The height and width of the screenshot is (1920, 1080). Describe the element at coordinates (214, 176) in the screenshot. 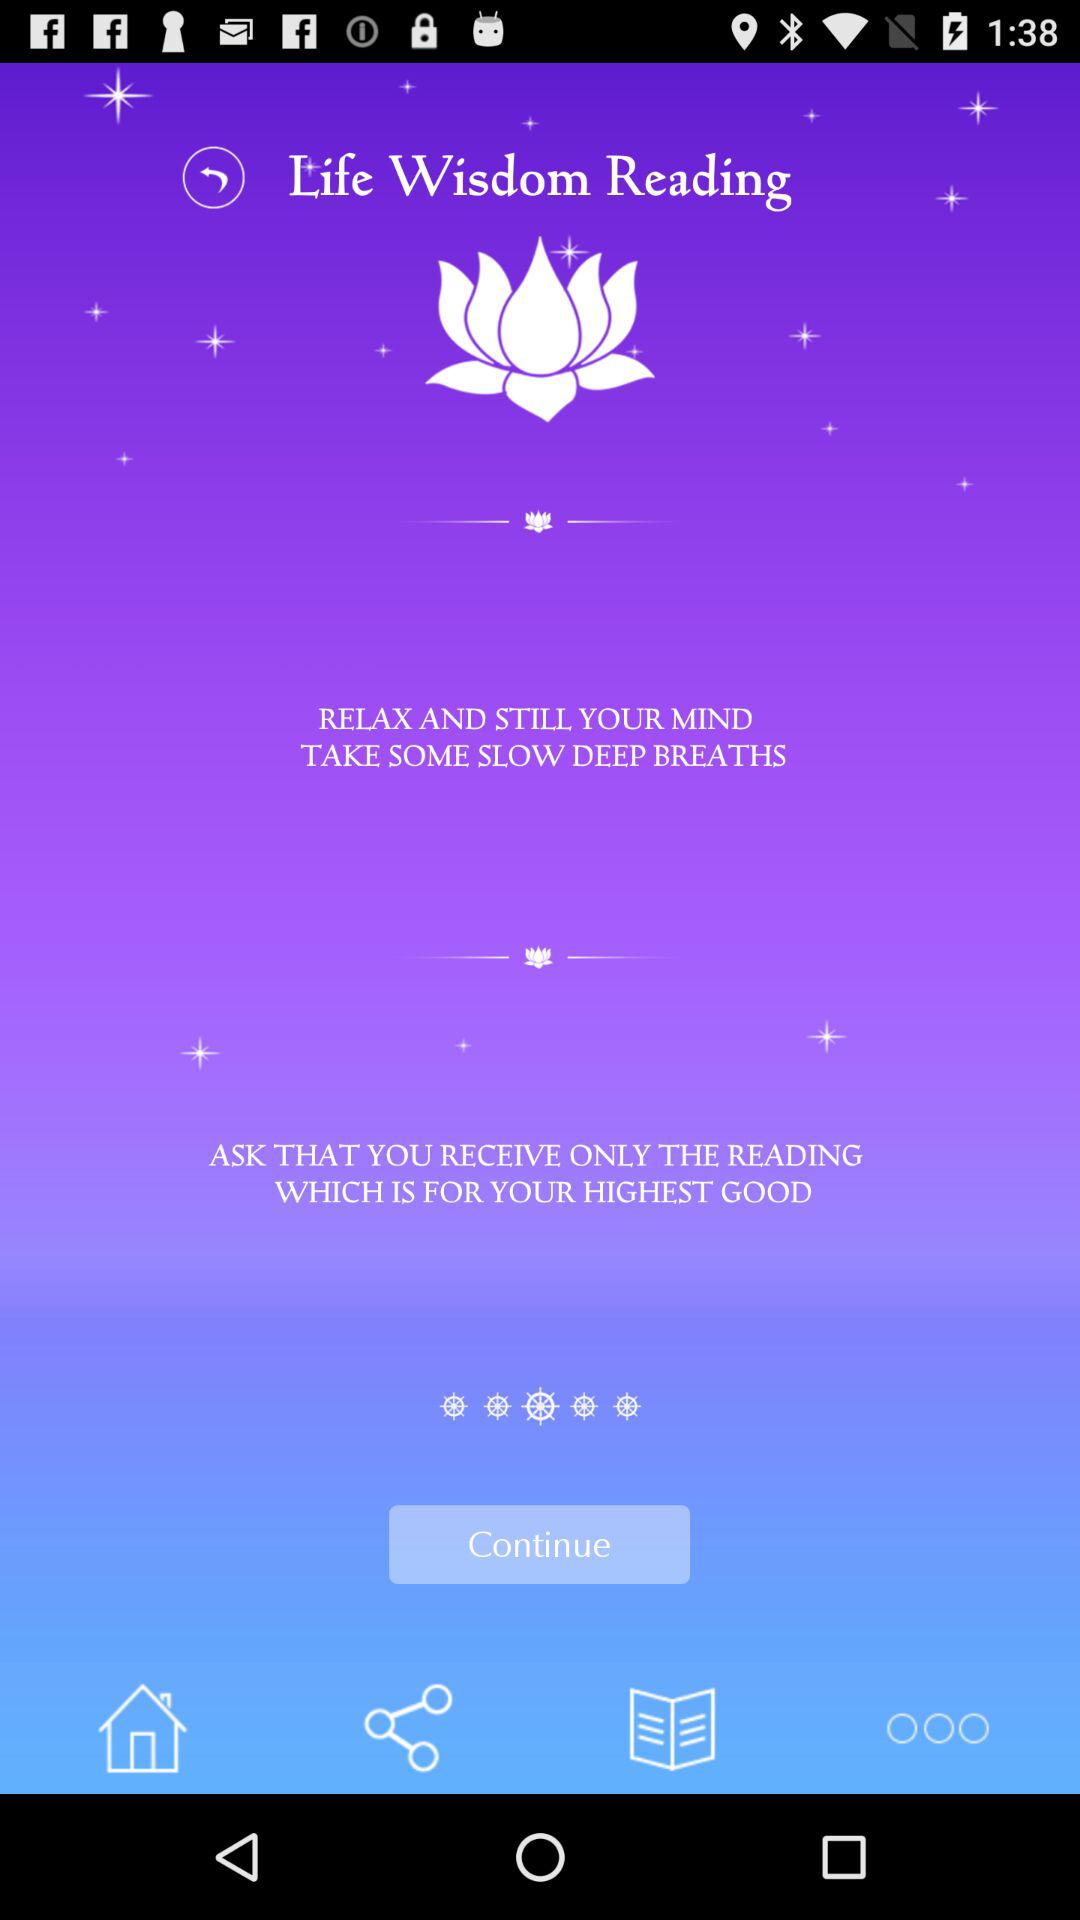

I see `go back` at that location.